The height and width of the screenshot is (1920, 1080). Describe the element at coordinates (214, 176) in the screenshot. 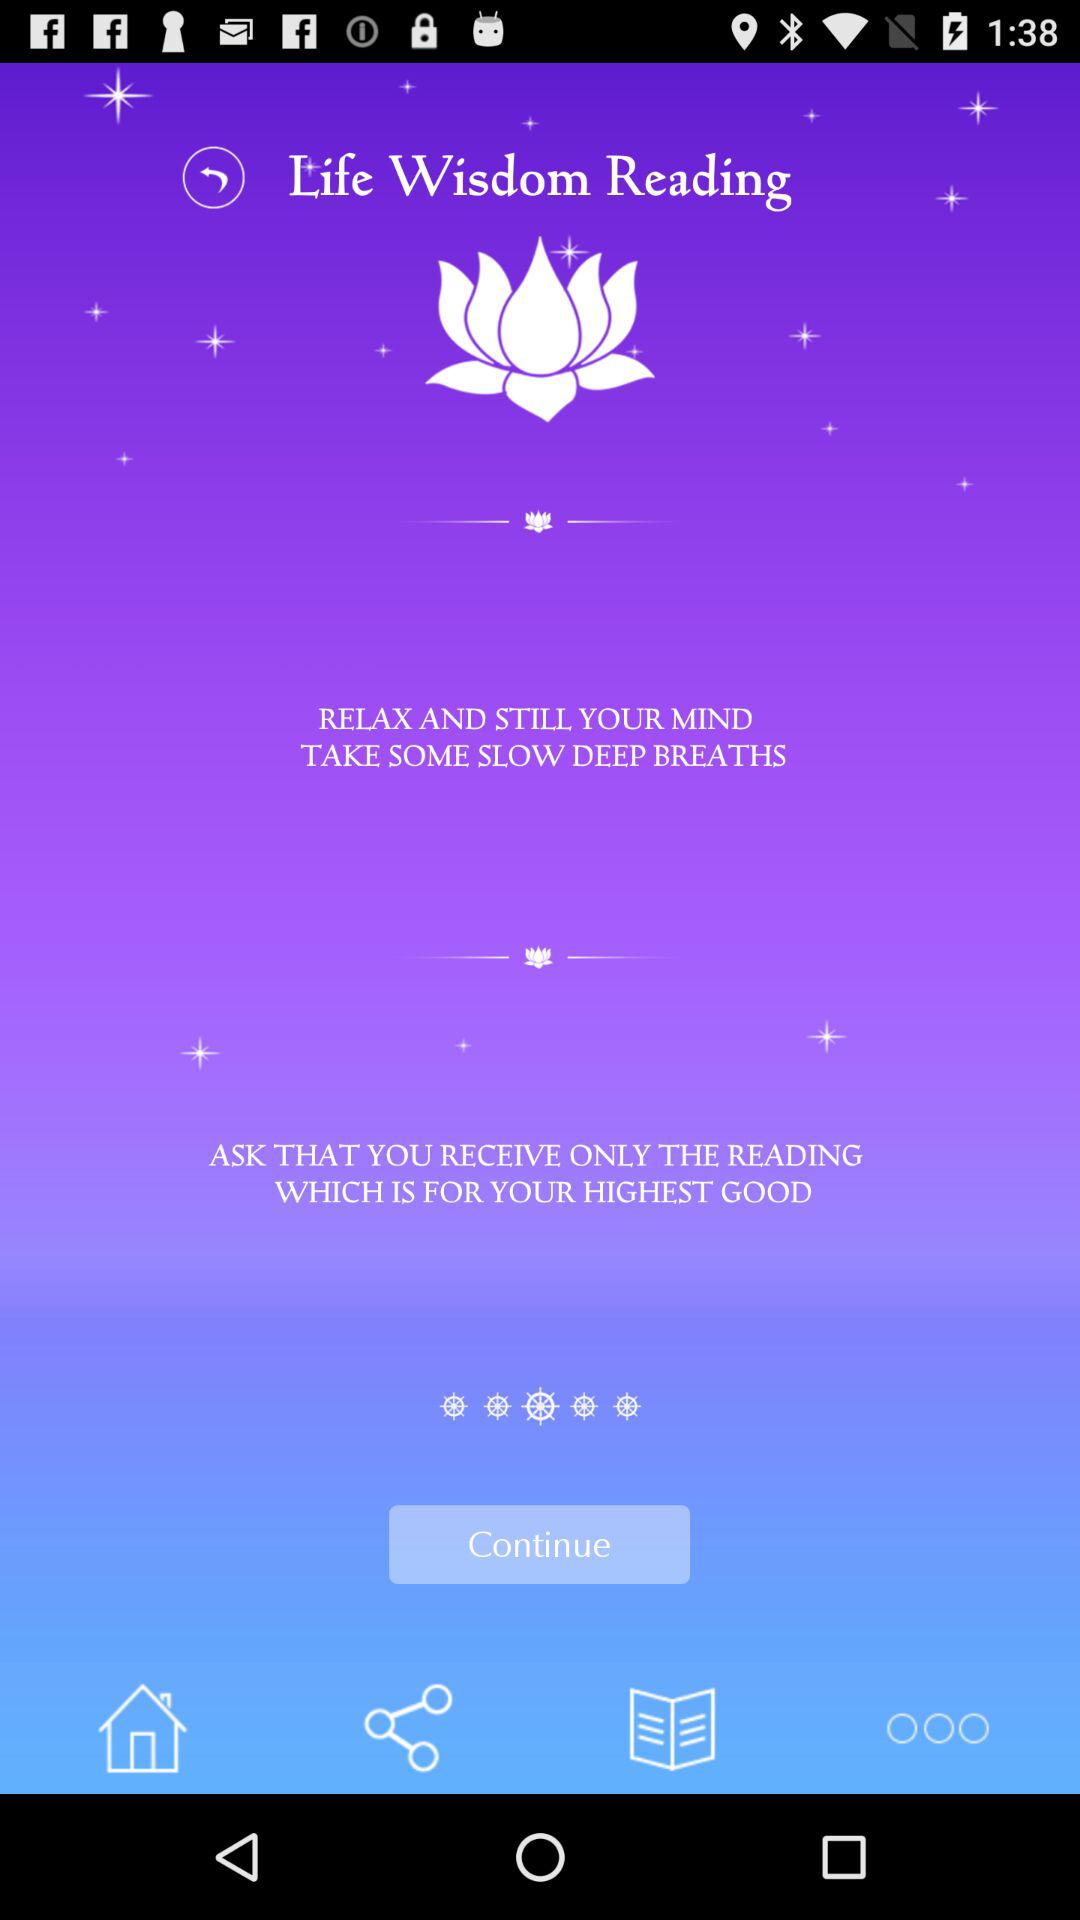

I see `go back` at that location.